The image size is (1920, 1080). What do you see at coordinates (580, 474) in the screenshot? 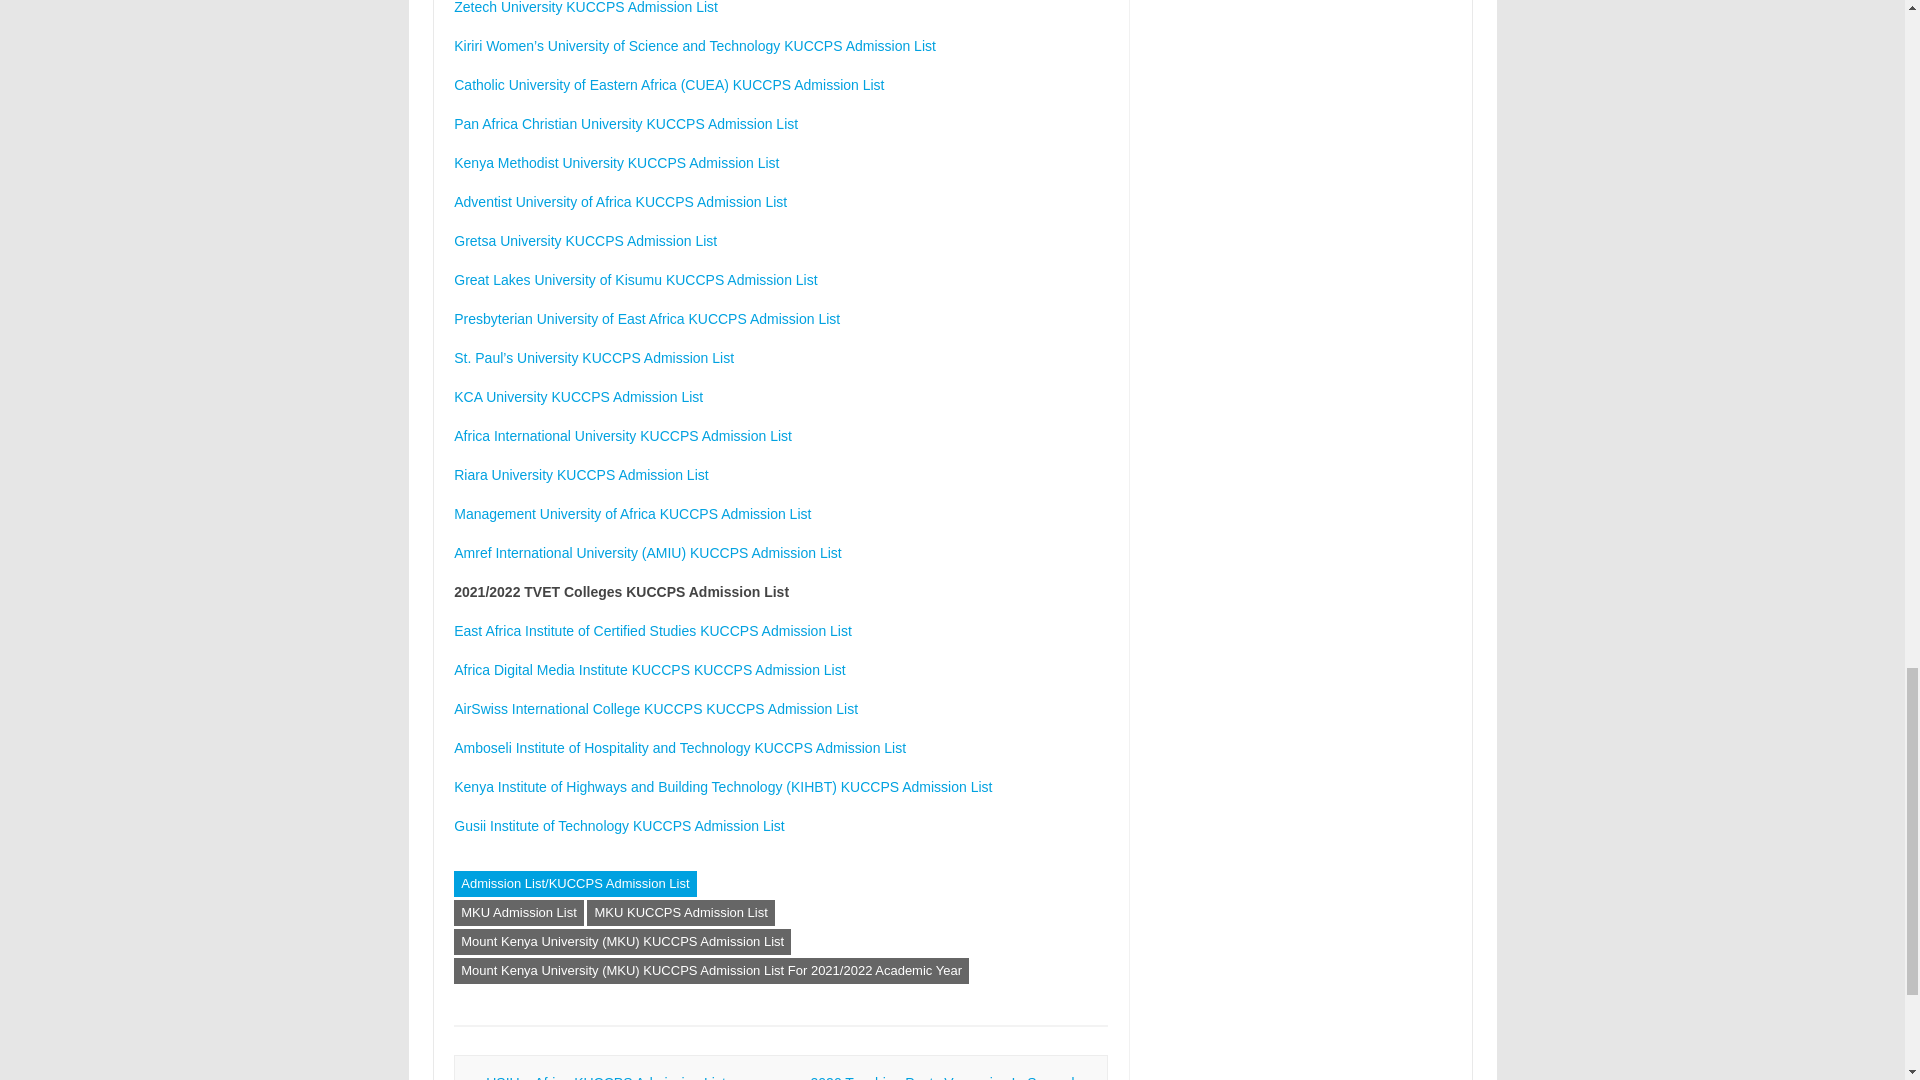
I see `Riara University KUCCPS Admission List` at bounding box center [580, 474].